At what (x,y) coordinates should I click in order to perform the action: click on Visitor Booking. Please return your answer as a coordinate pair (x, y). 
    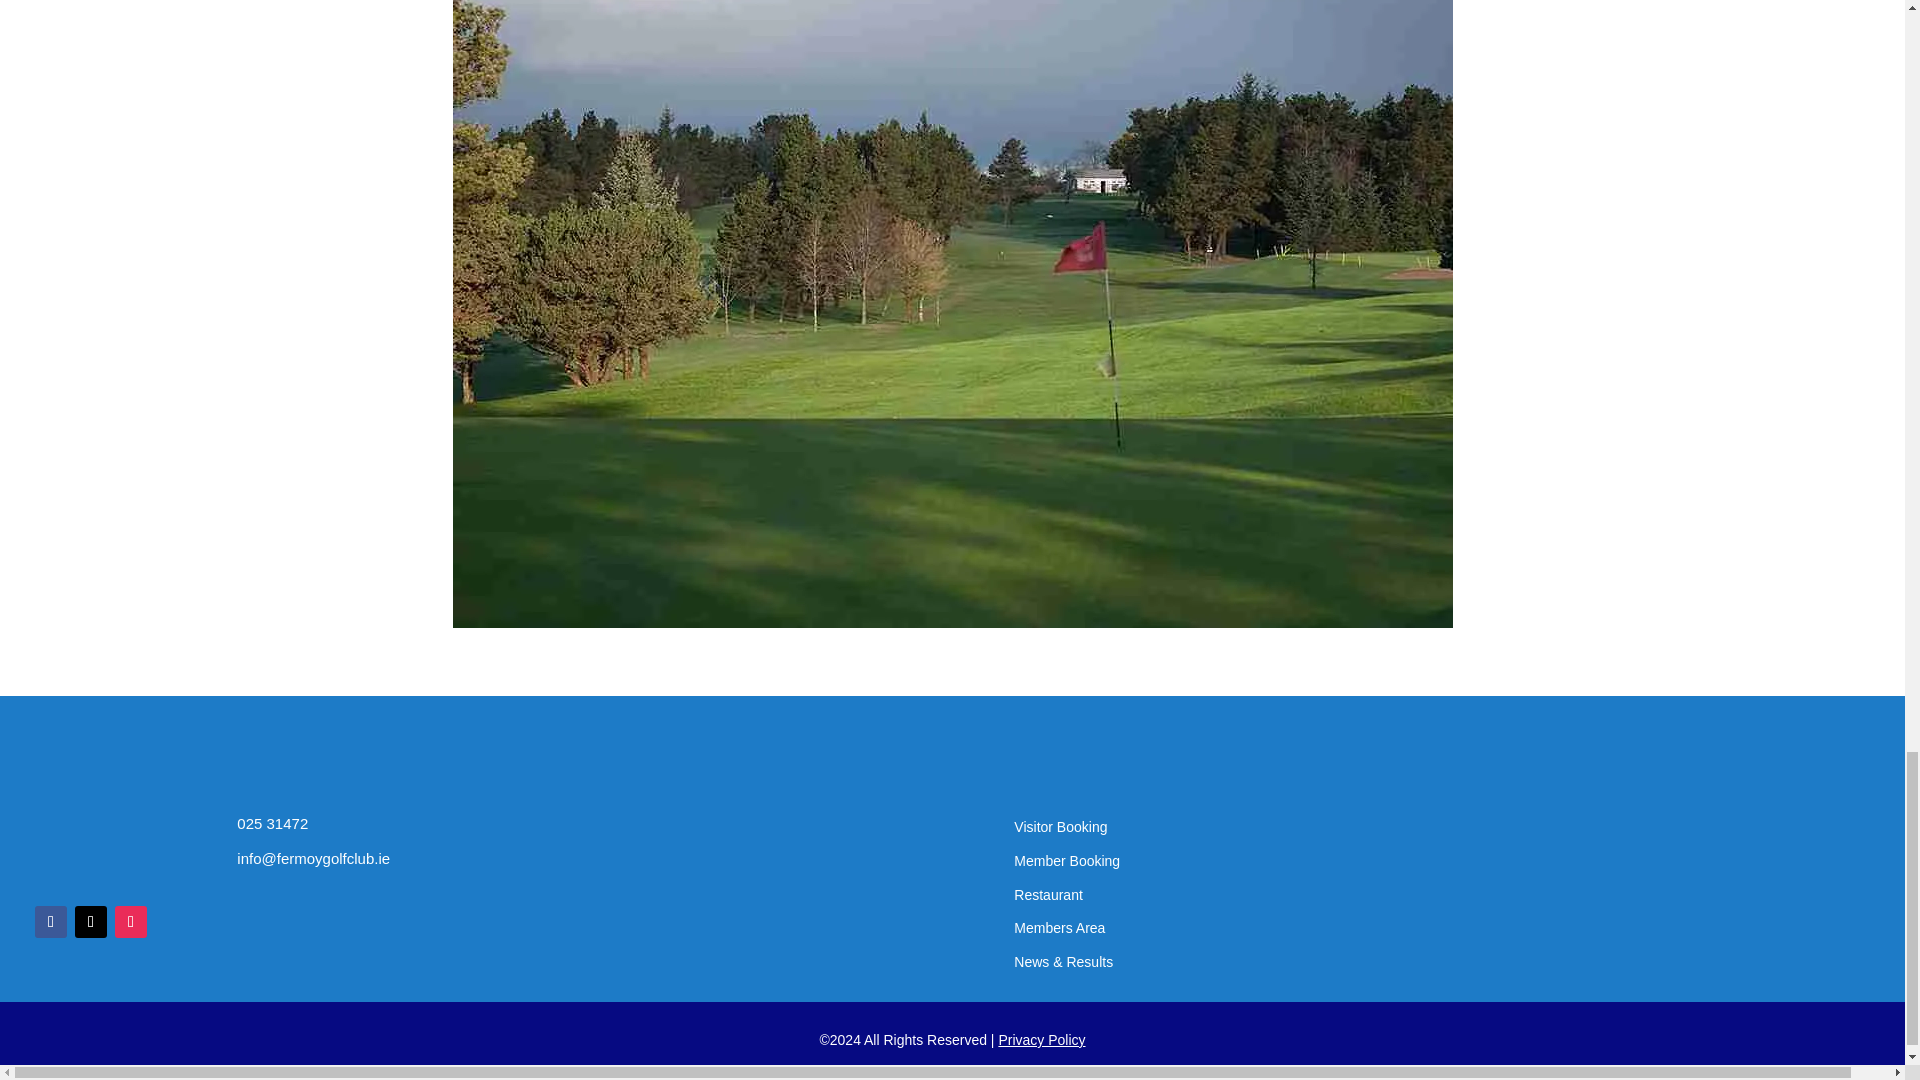
    Looking at the image, I should click on (1060, 826).